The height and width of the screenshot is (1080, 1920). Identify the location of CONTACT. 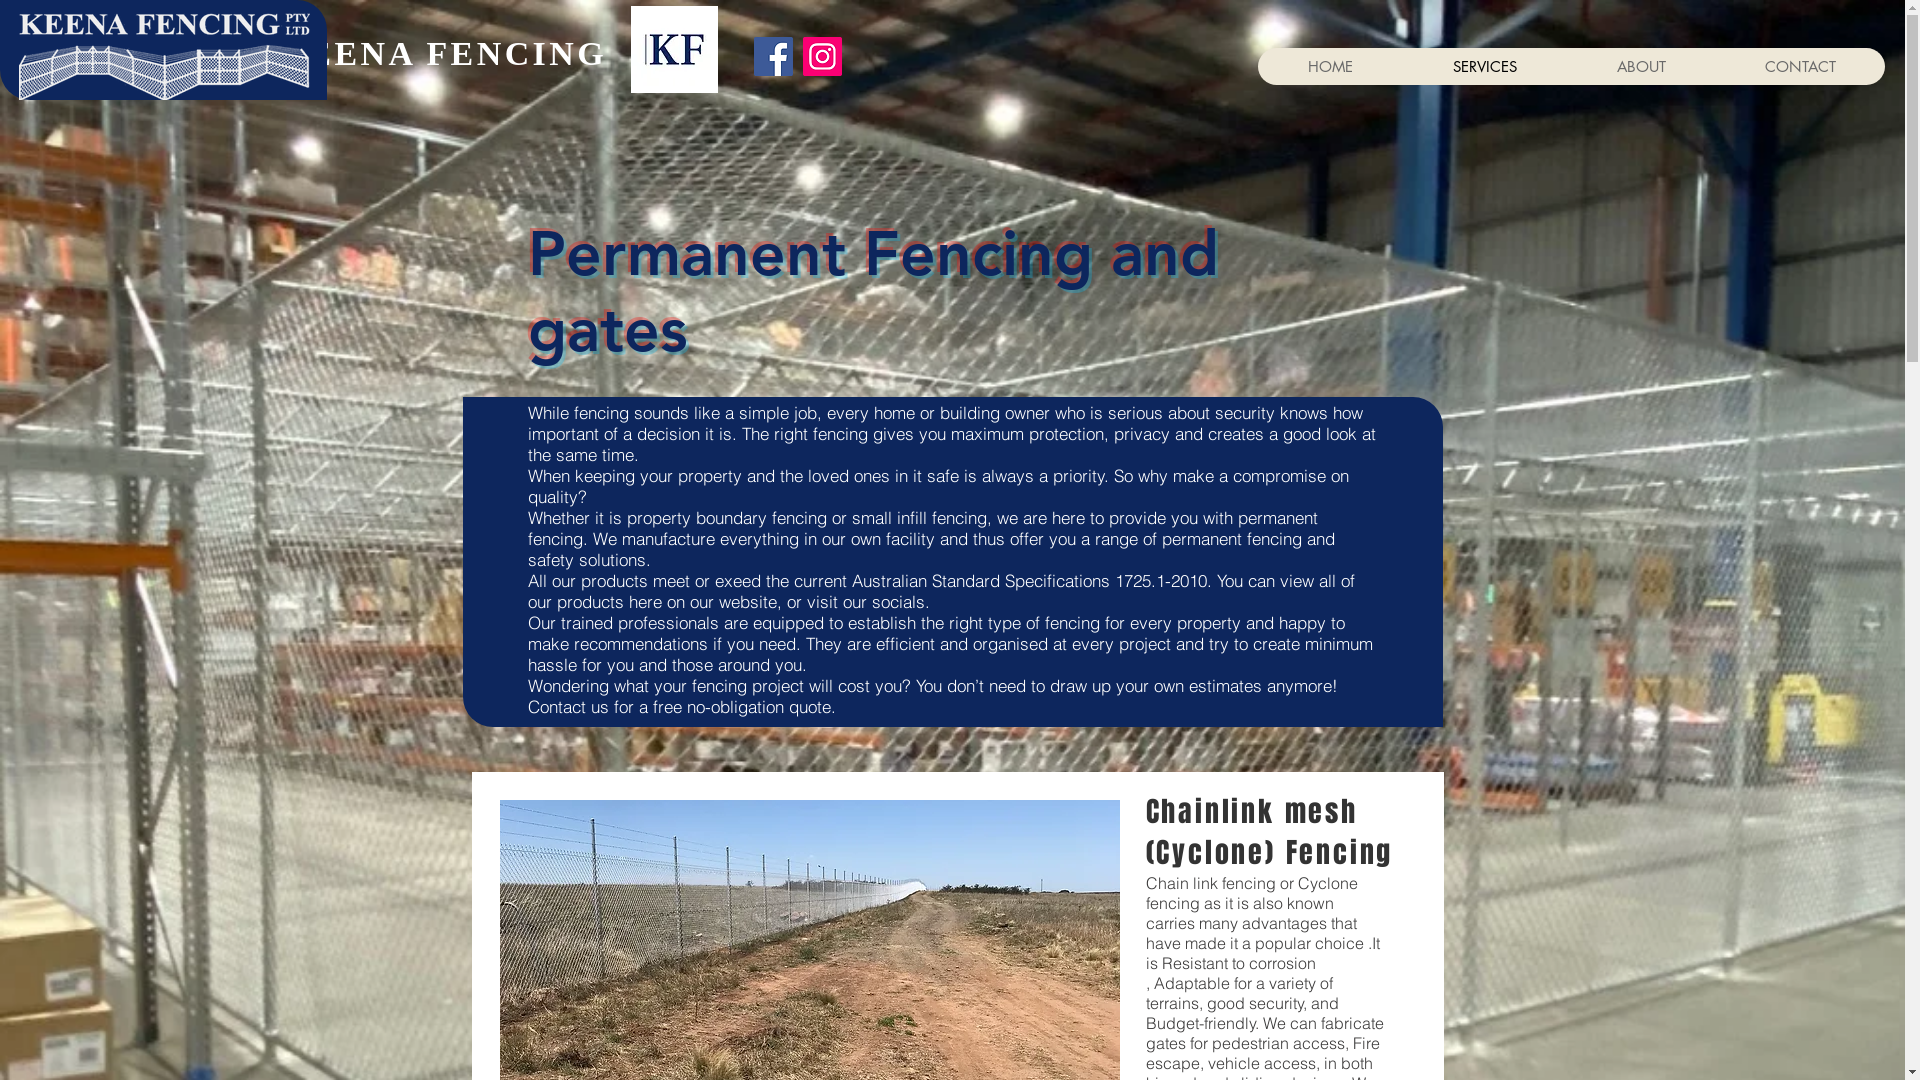
(1800, 66).